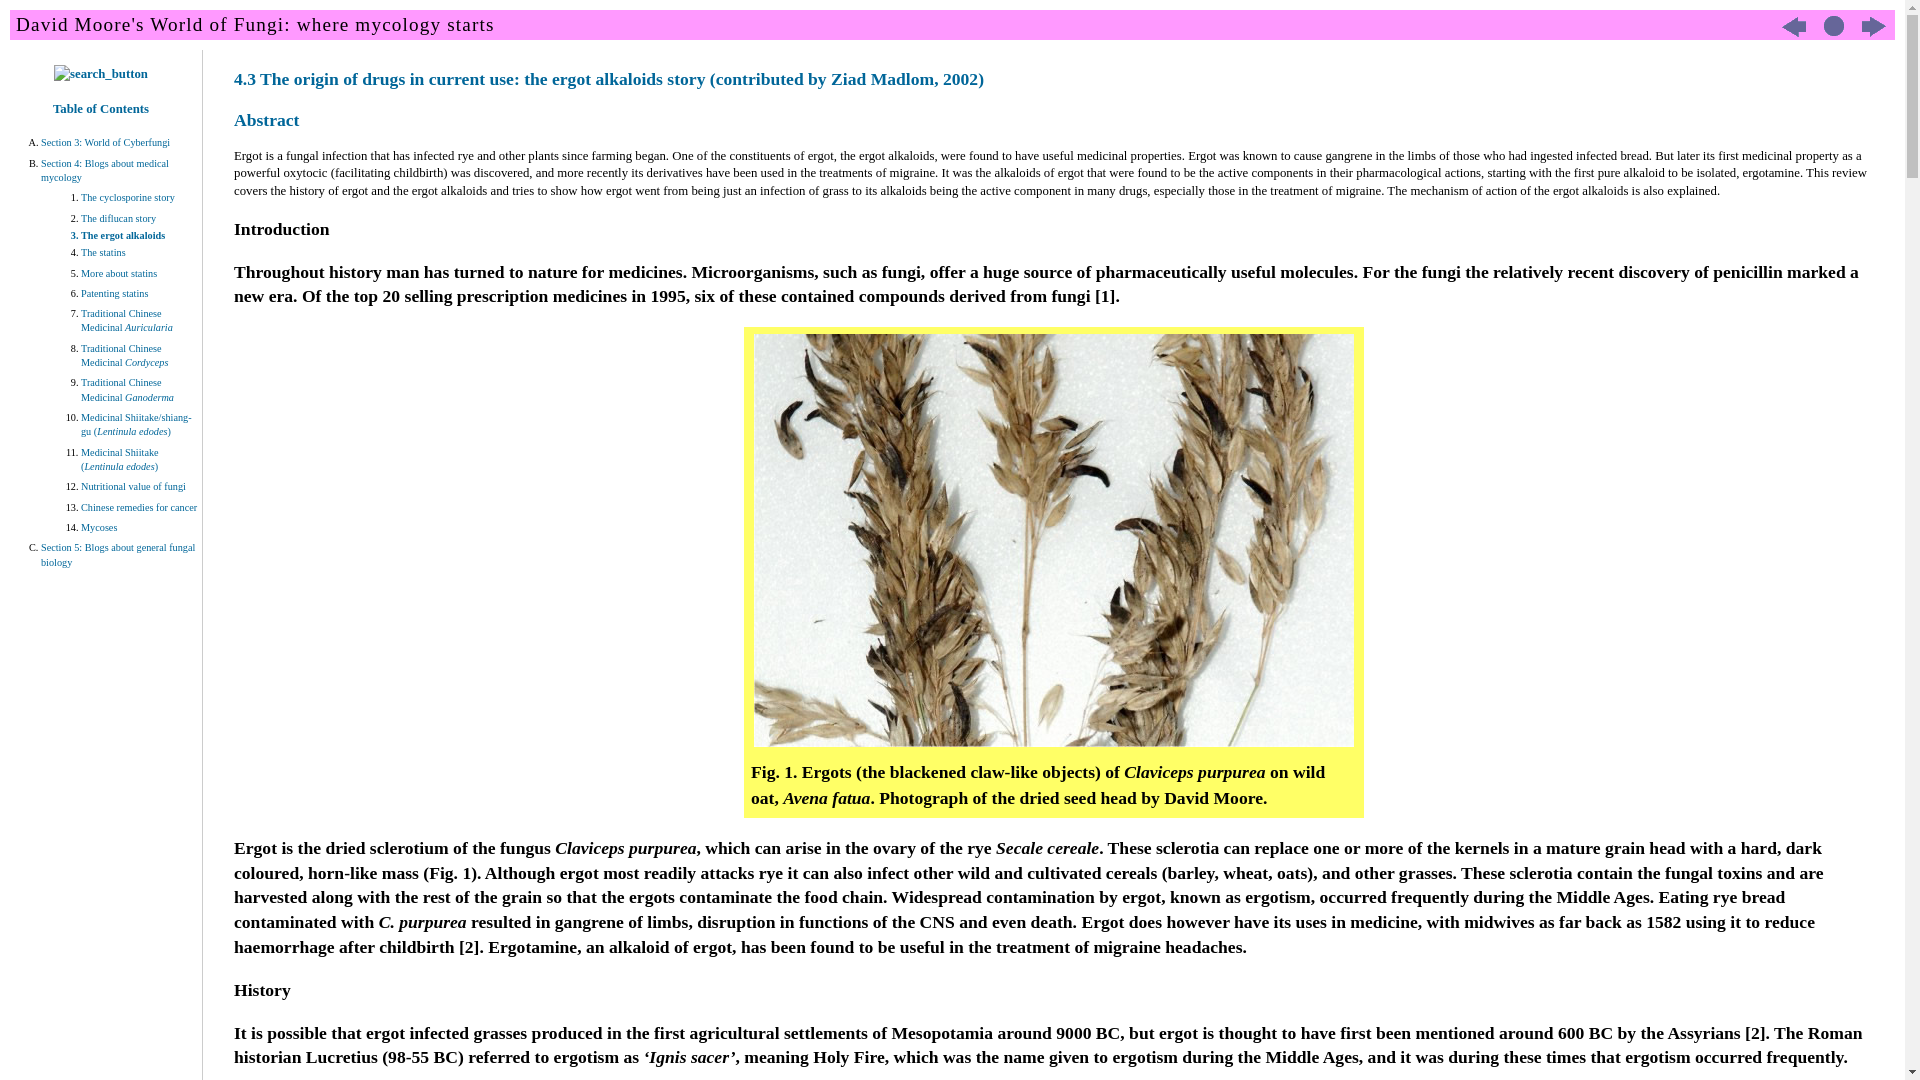 This screenshot has width=1920, height=1080. I want to click on Patenting statins, so click(140, 294).